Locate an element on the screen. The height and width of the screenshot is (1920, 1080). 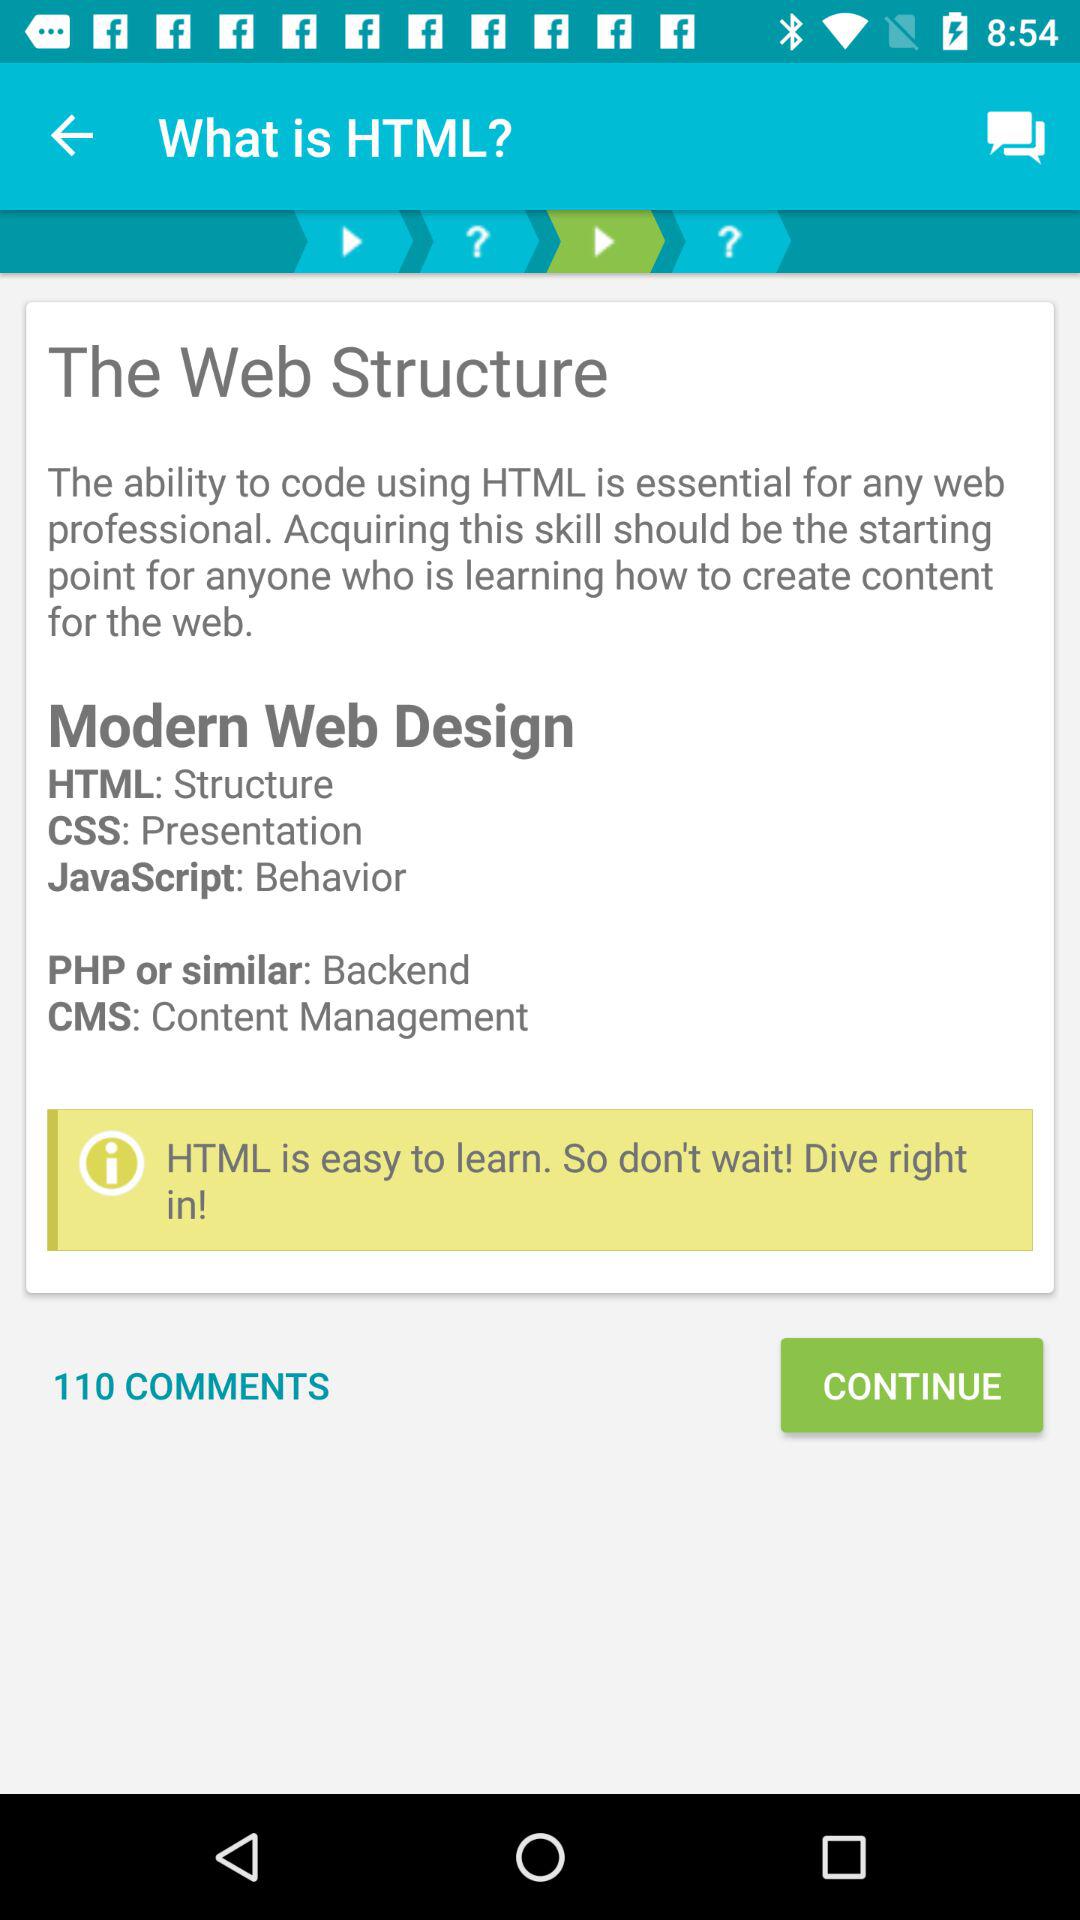
press the item to the right of 110 comments is located at coordinates (911, 1385).